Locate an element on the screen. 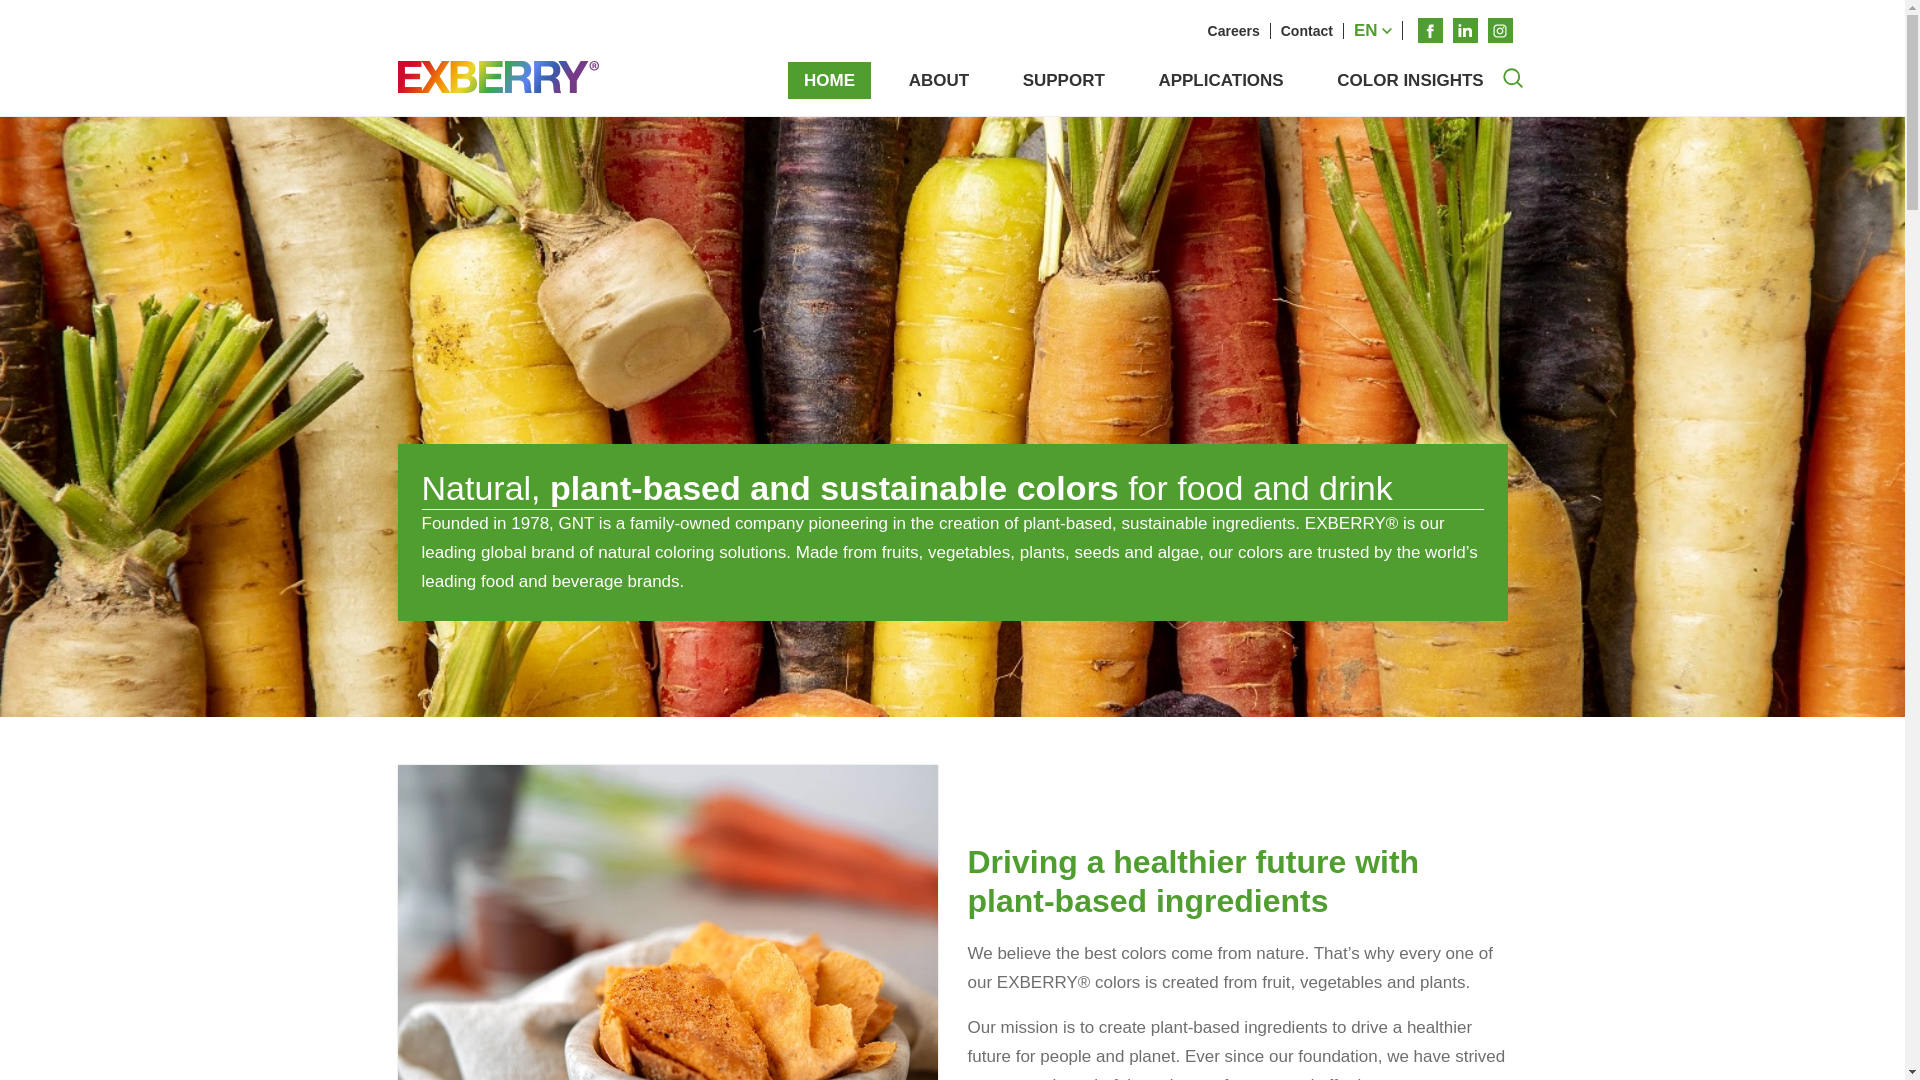 The height and width of the screenshot is (1080, 1920). Facebook is located at coordinates (1430, 30).